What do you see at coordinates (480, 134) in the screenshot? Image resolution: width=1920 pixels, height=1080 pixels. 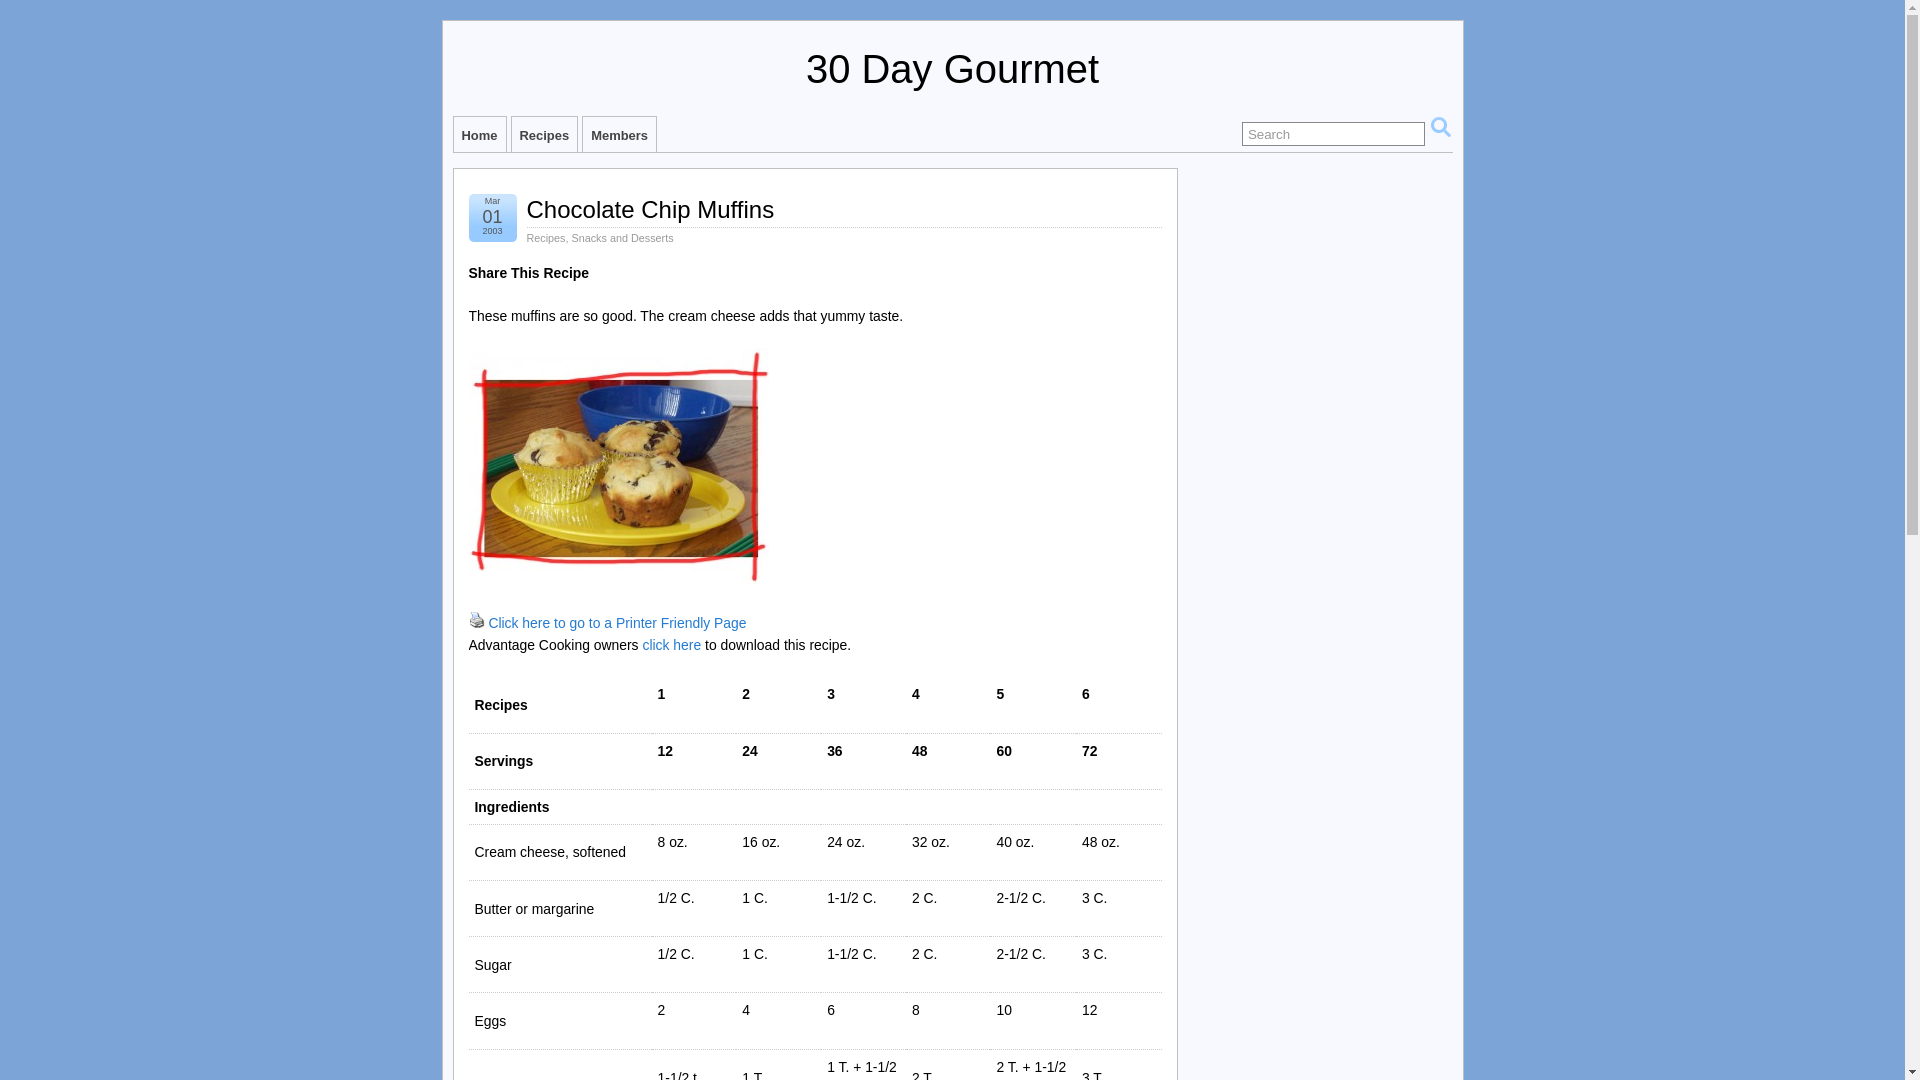 I see `Home` at bounding box center [480, 134].